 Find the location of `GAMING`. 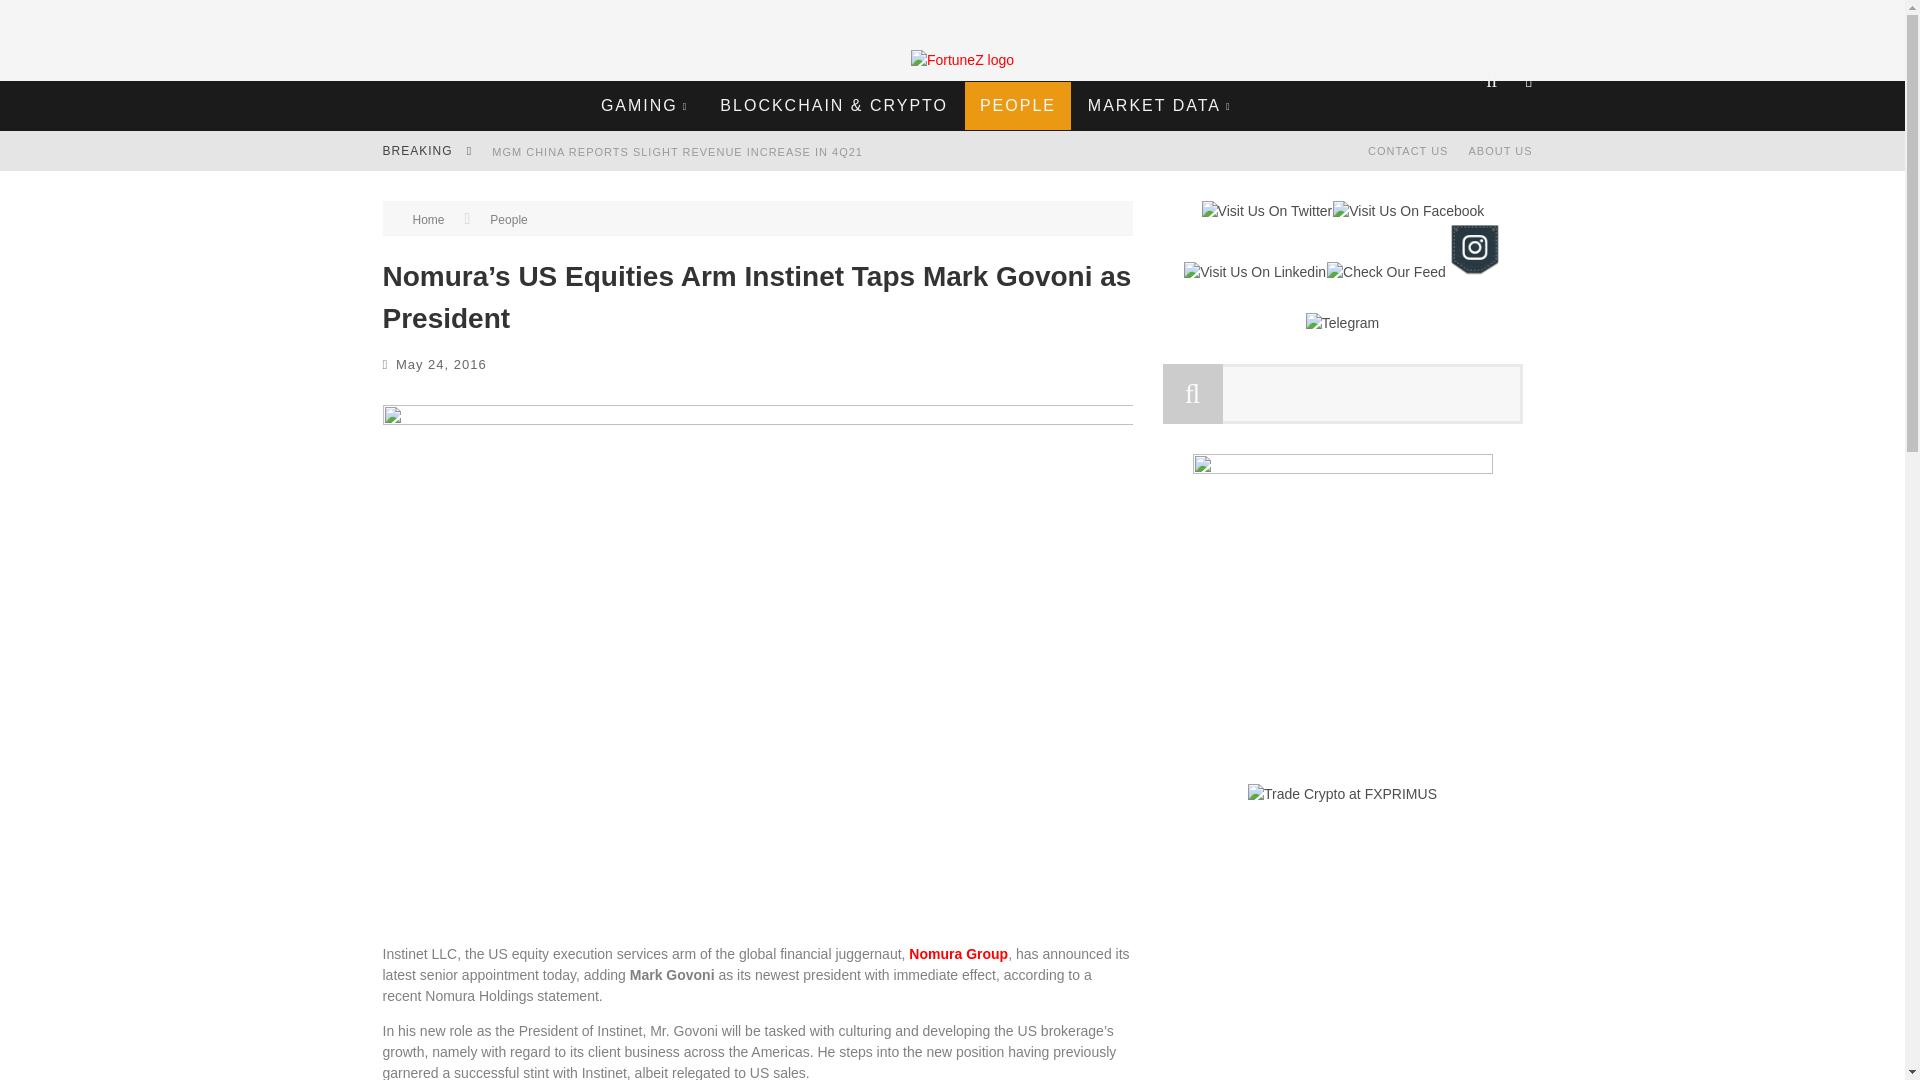

GAMING is located at coordinates (644, 106).